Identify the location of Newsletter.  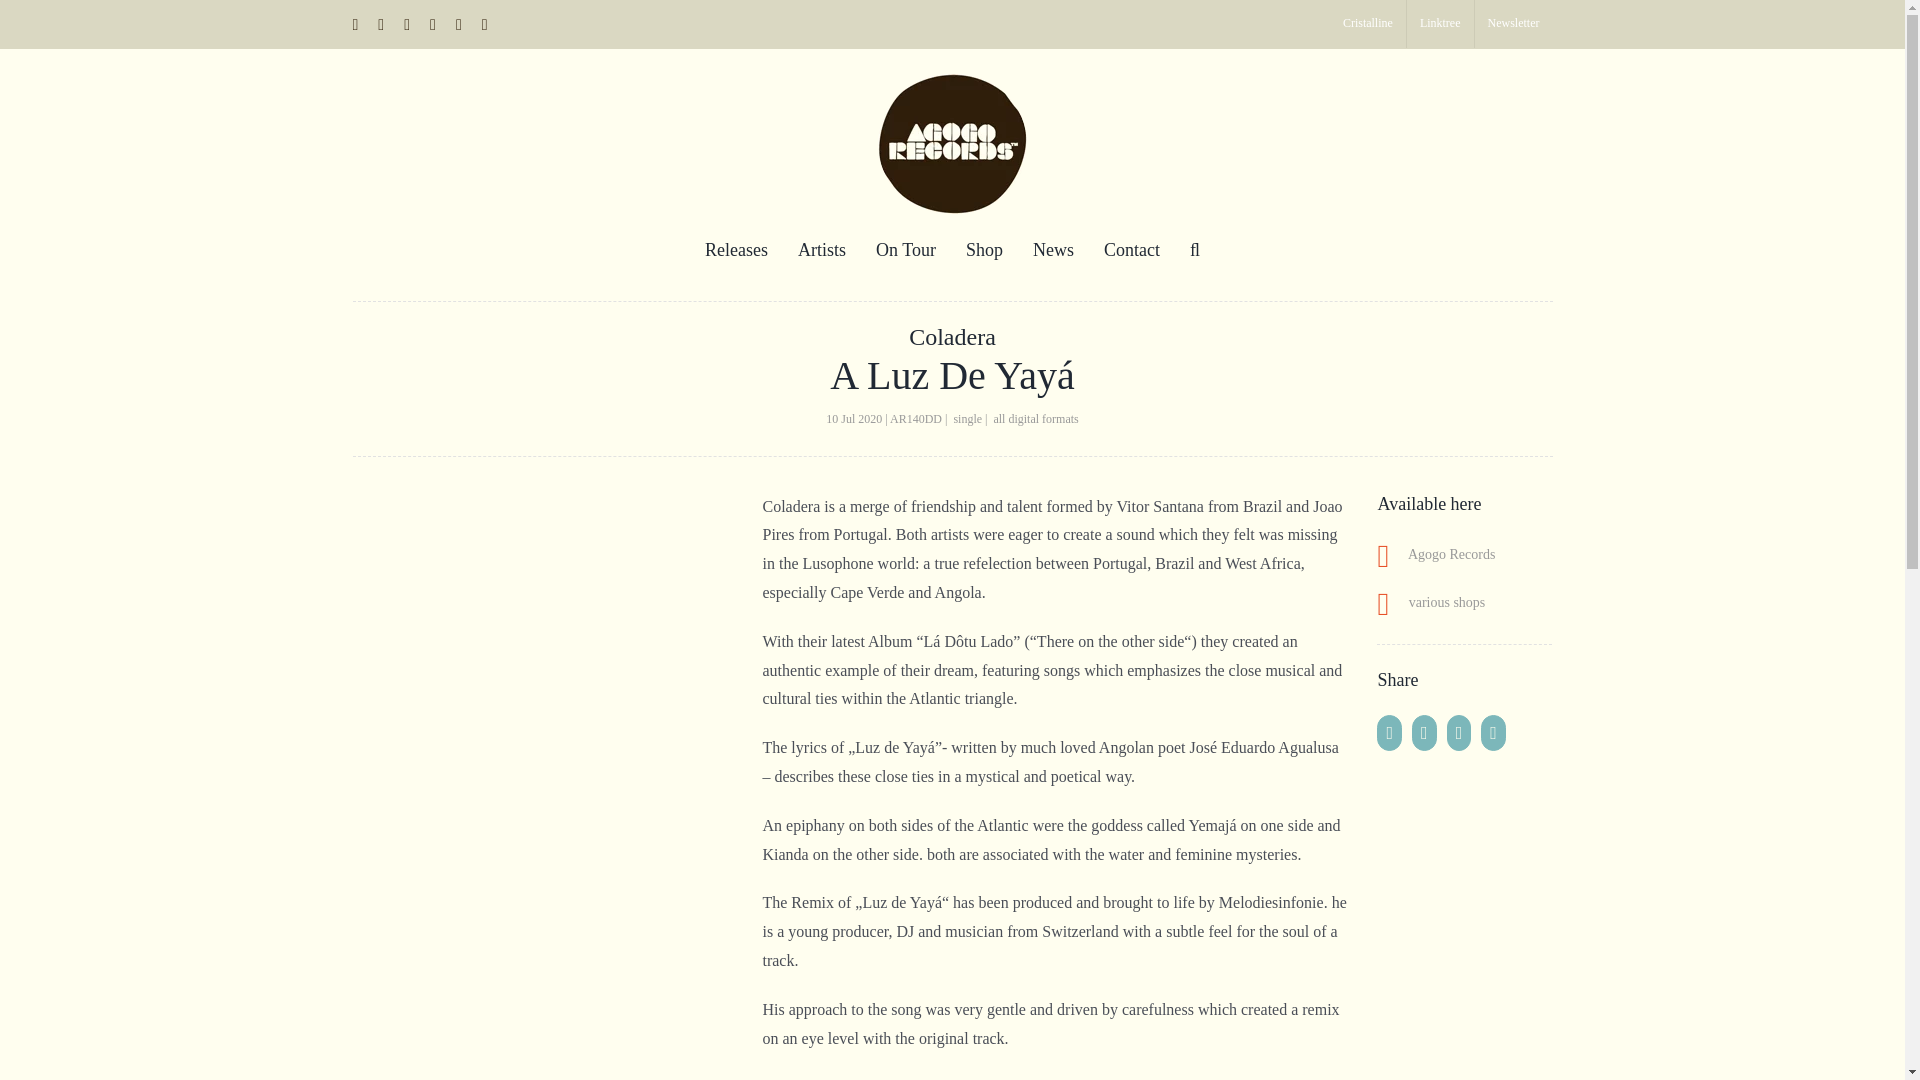
(1514, 24).